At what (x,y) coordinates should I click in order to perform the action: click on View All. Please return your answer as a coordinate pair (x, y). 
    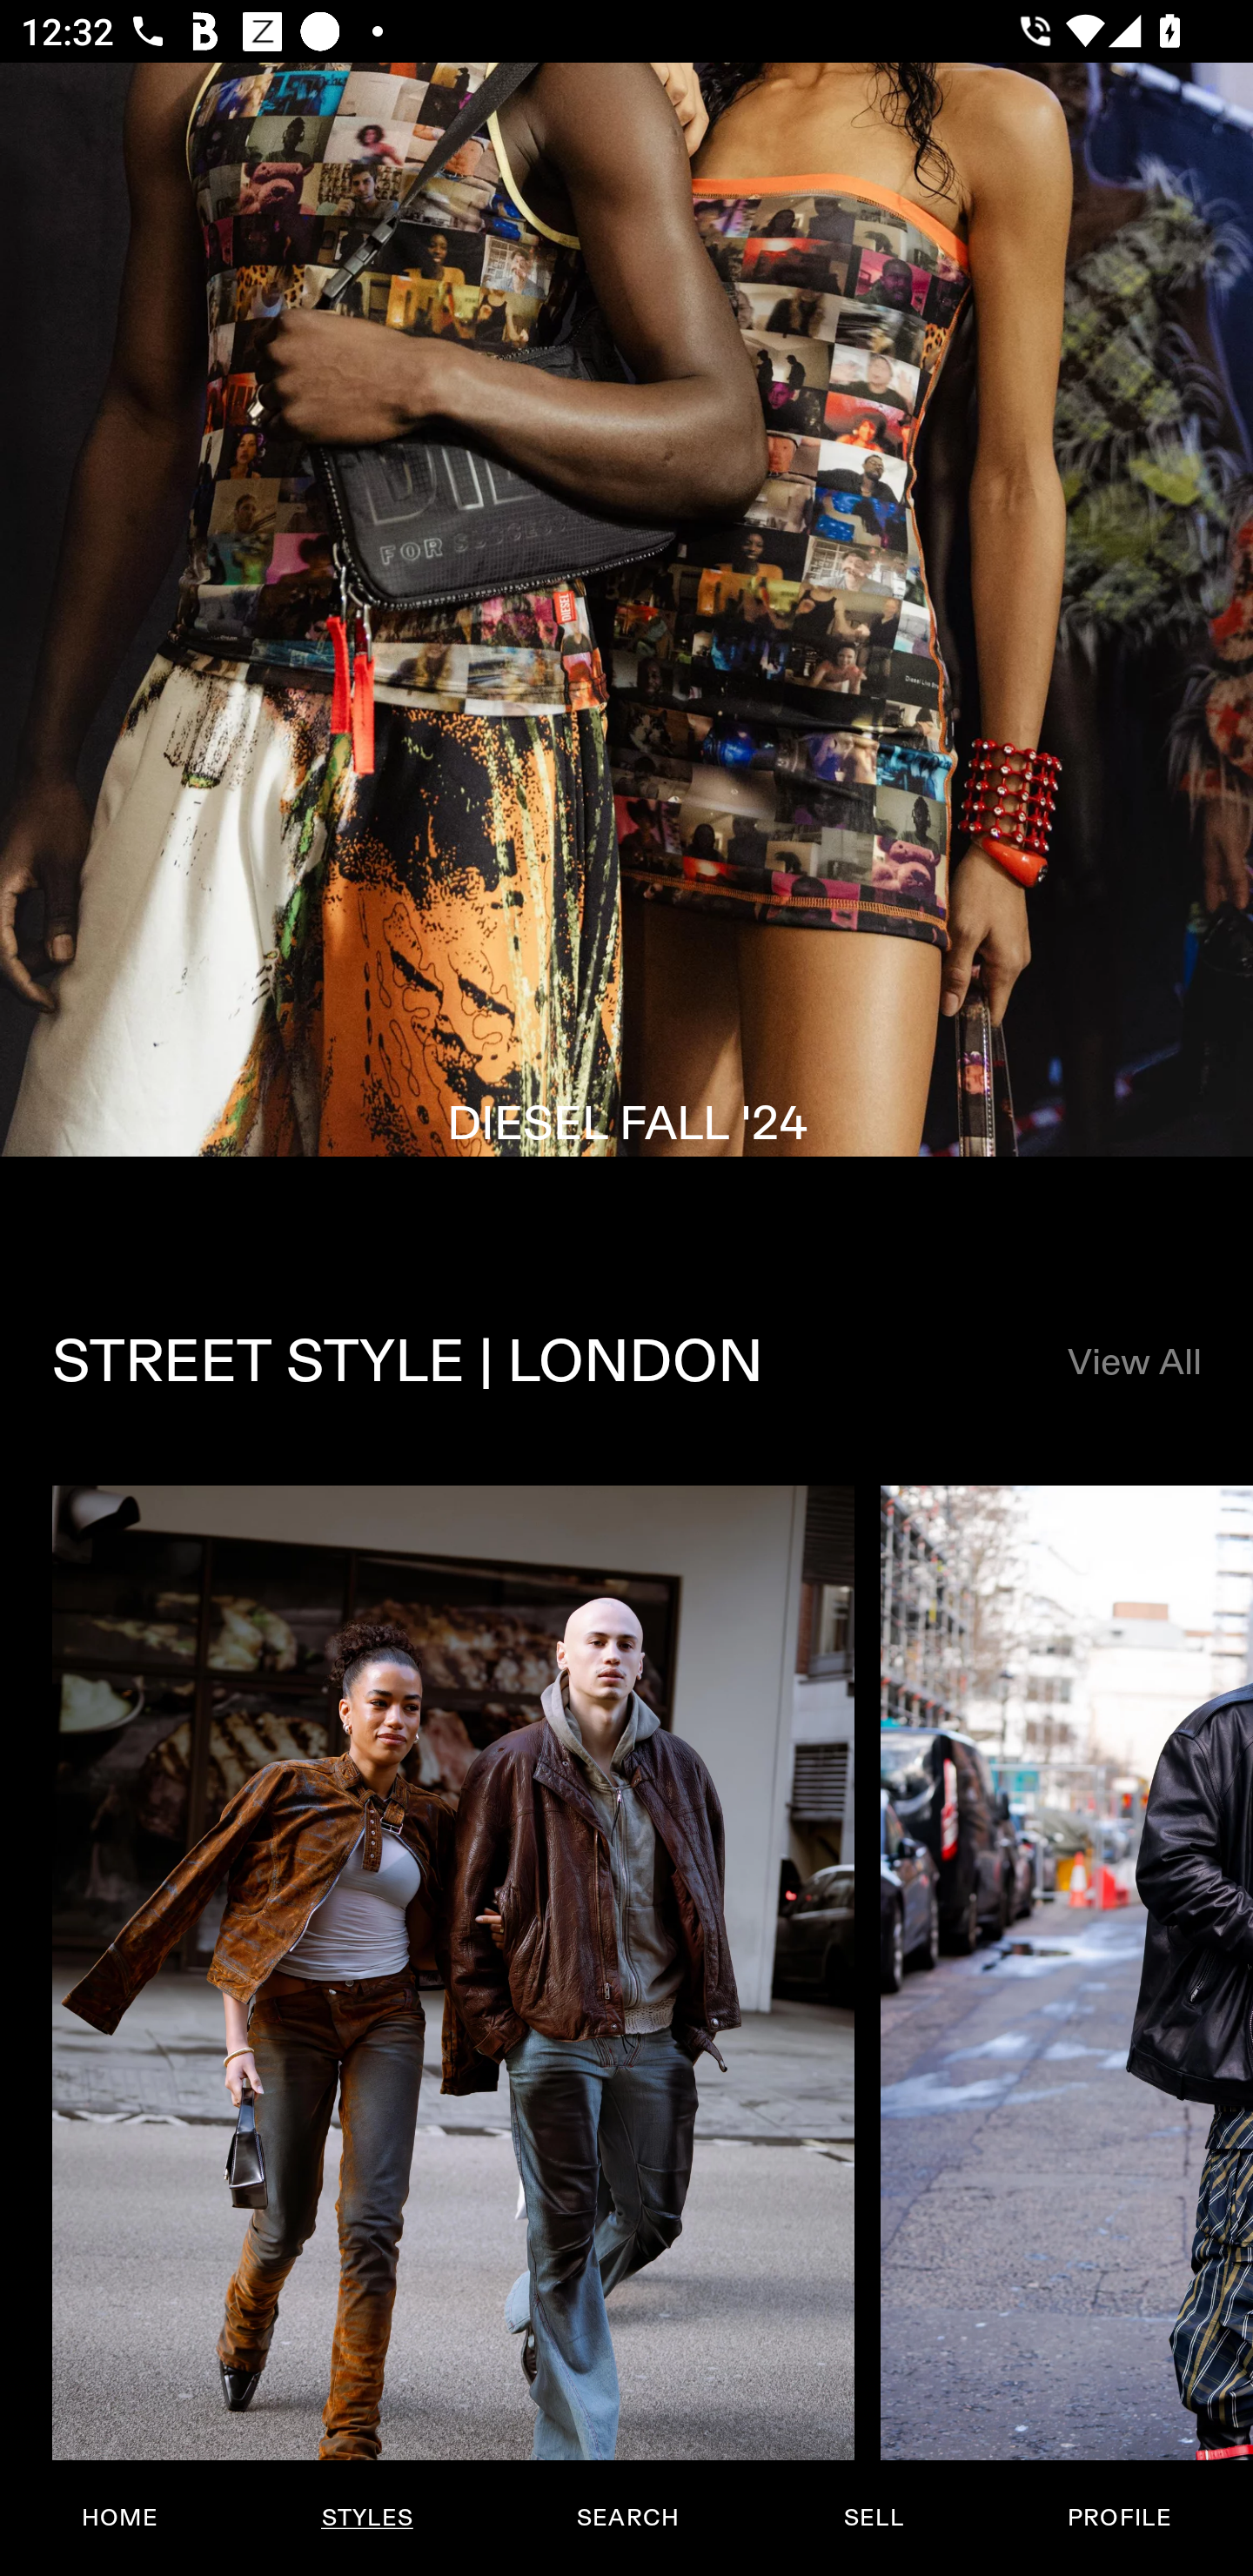
    Looking at the image, I should click on (1133, 1364).